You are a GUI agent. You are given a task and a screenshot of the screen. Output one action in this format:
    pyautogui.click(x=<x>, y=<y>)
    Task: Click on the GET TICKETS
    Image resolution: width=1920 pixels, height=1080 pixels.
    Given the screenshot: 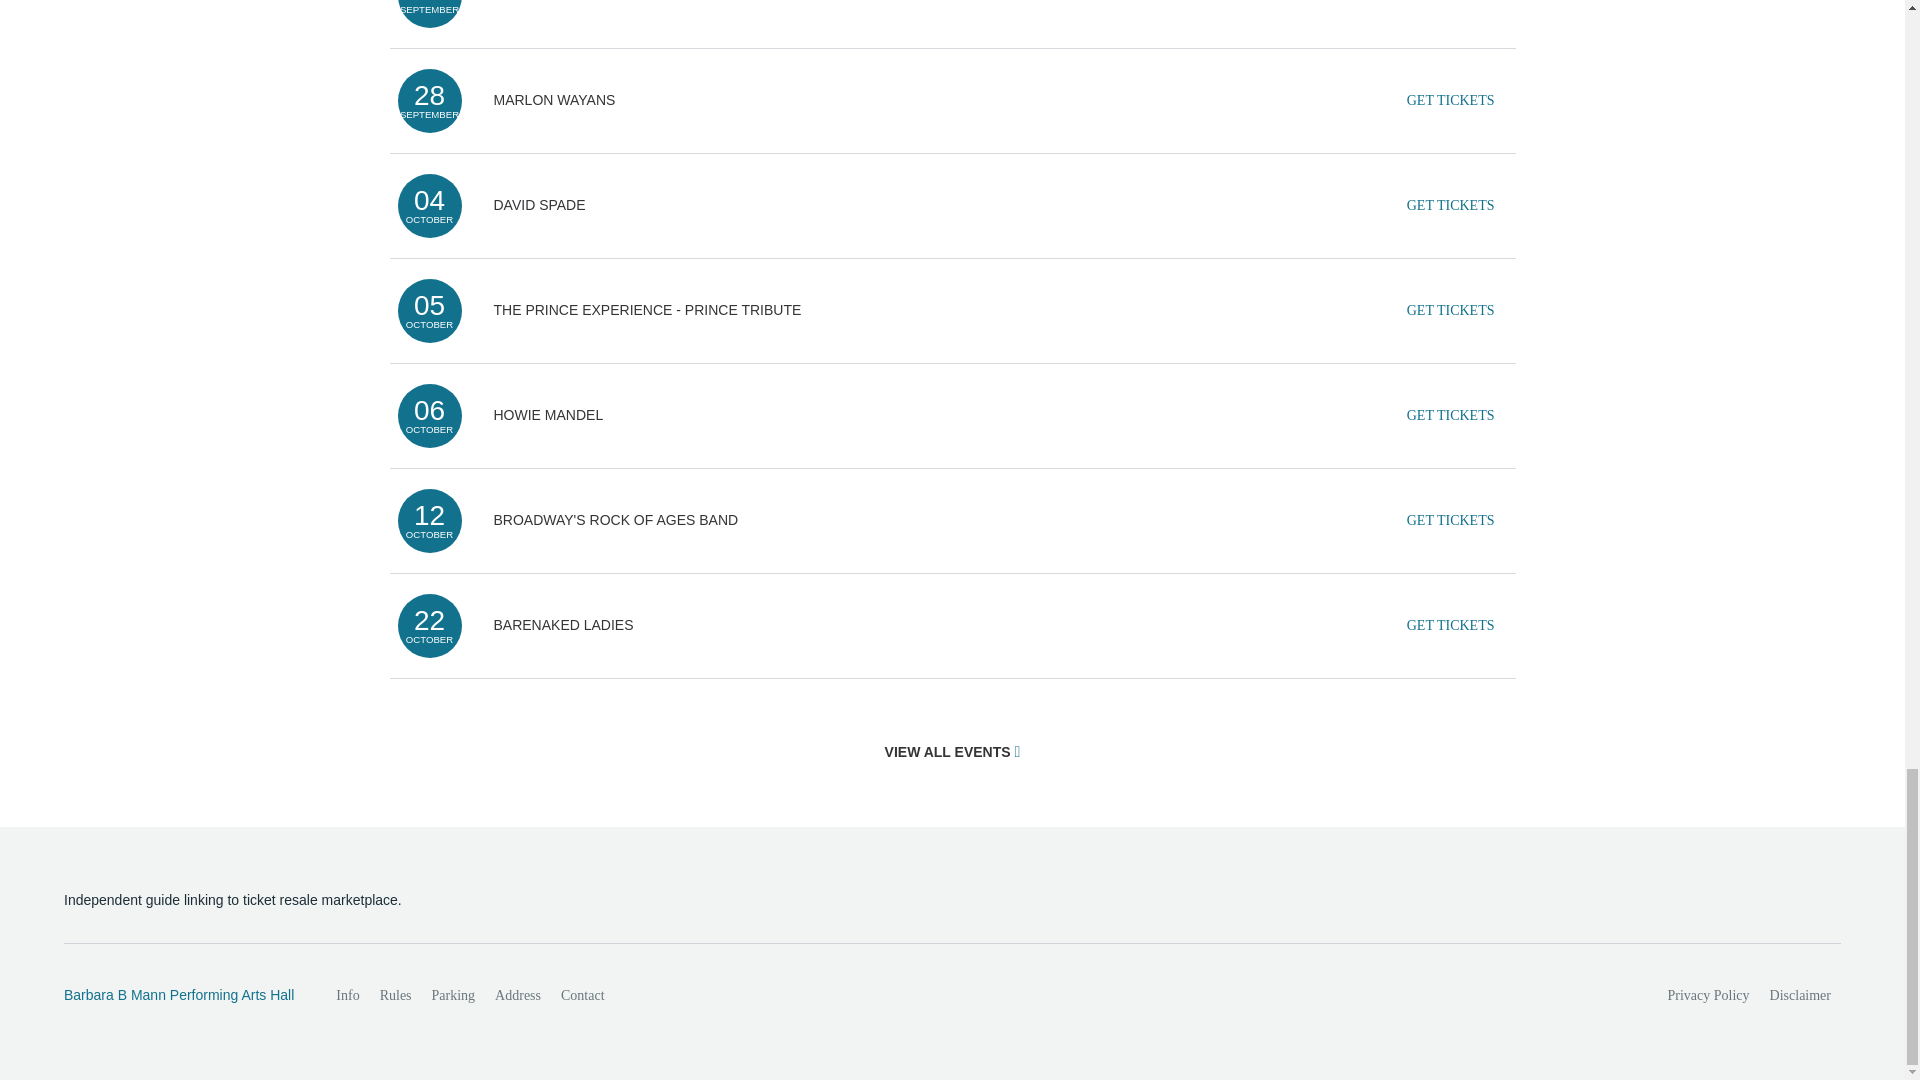 What is the action you would take?
    pyautogui.click(x=1450, y=8)
    